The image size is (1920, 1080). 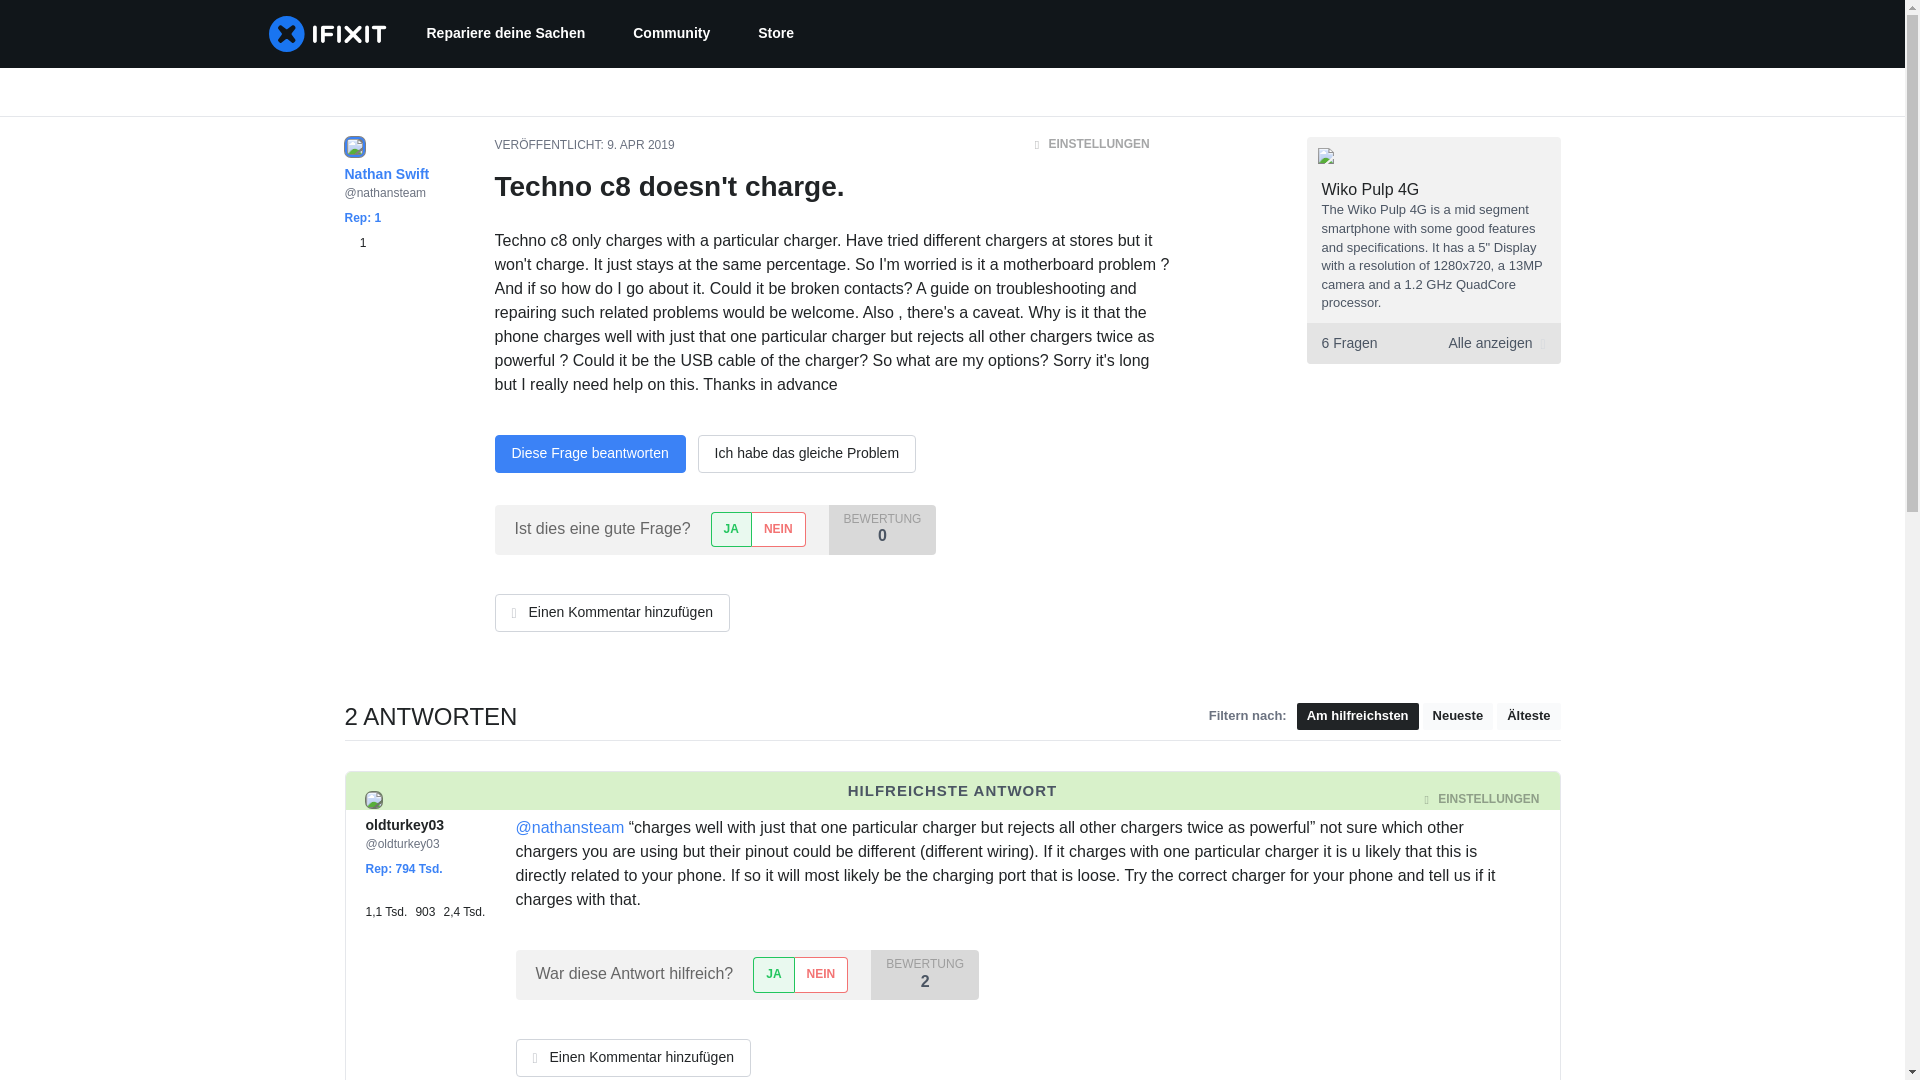 I want to click on Wiko Pulp 4G, so click(x=1371, y=189).